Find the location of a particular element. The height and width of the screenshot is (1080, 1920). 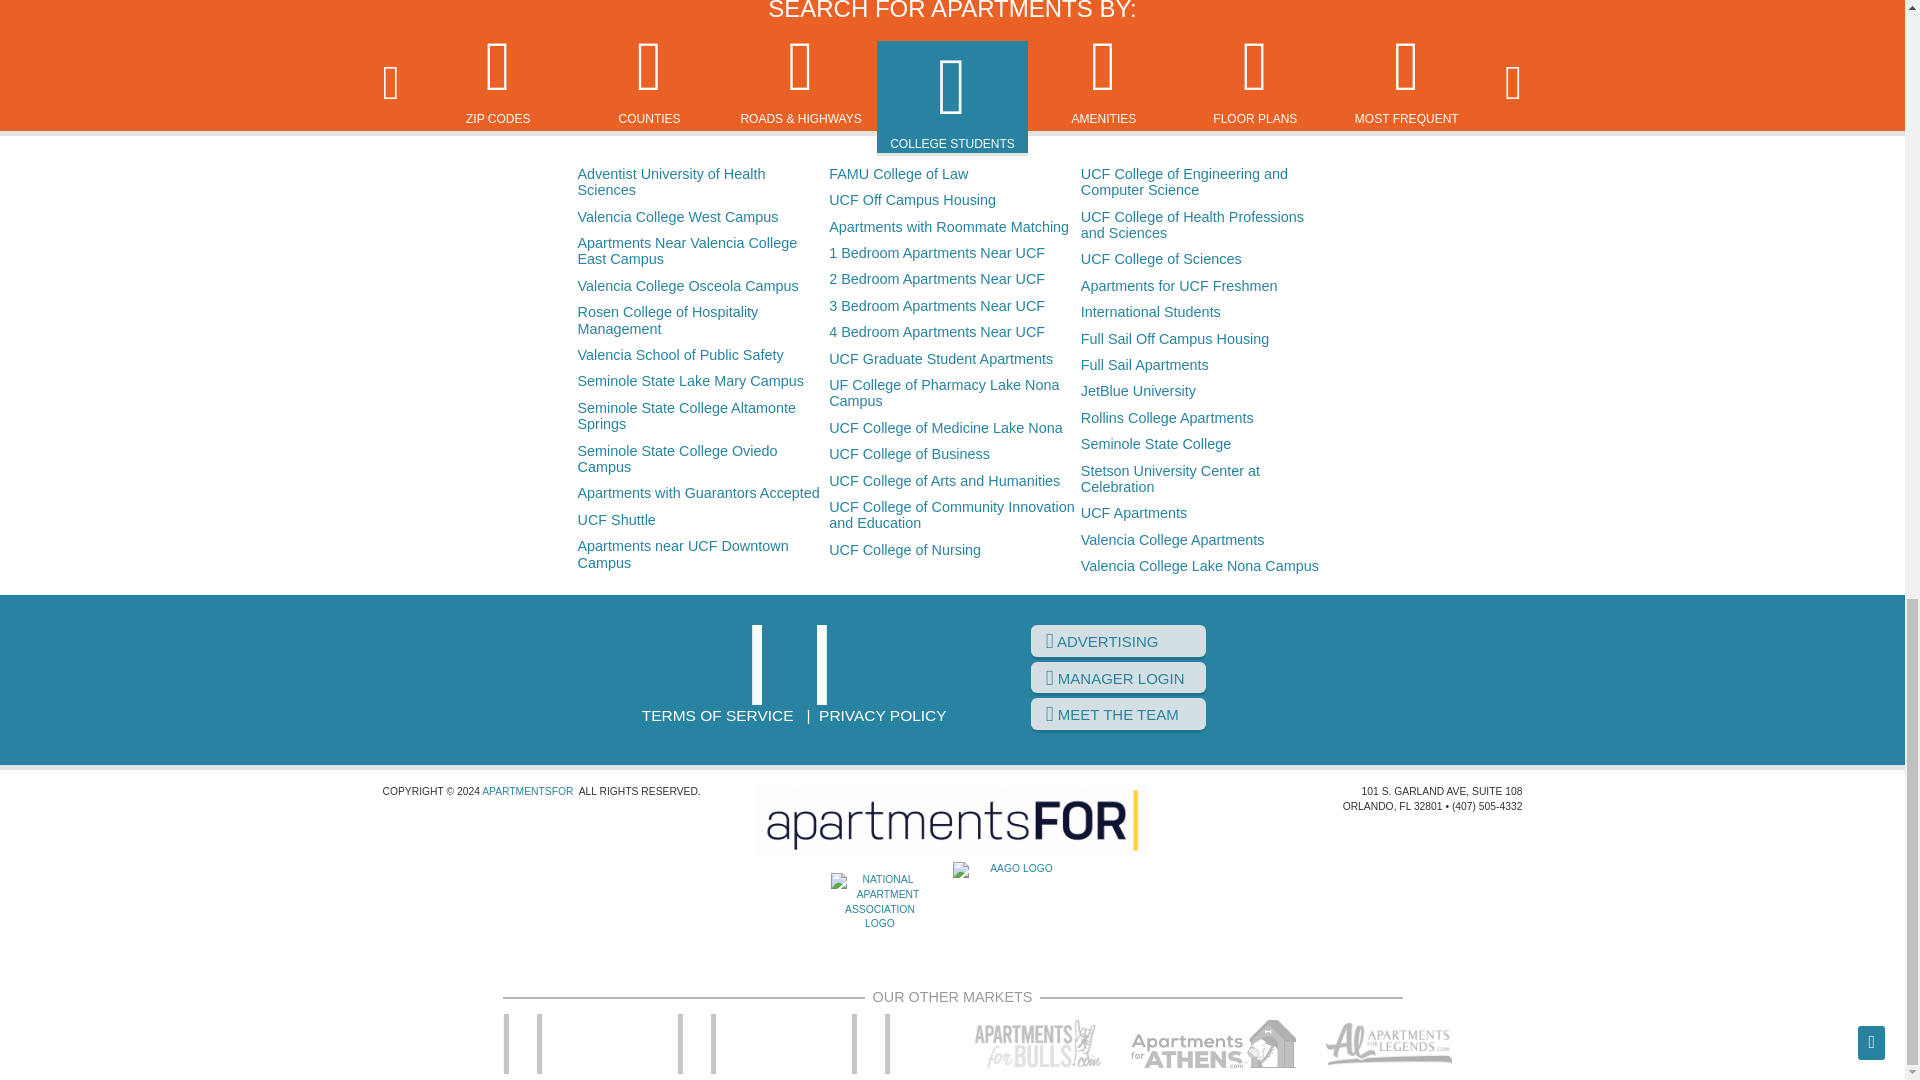

Terms of Service is located at coordinates (718, 715).